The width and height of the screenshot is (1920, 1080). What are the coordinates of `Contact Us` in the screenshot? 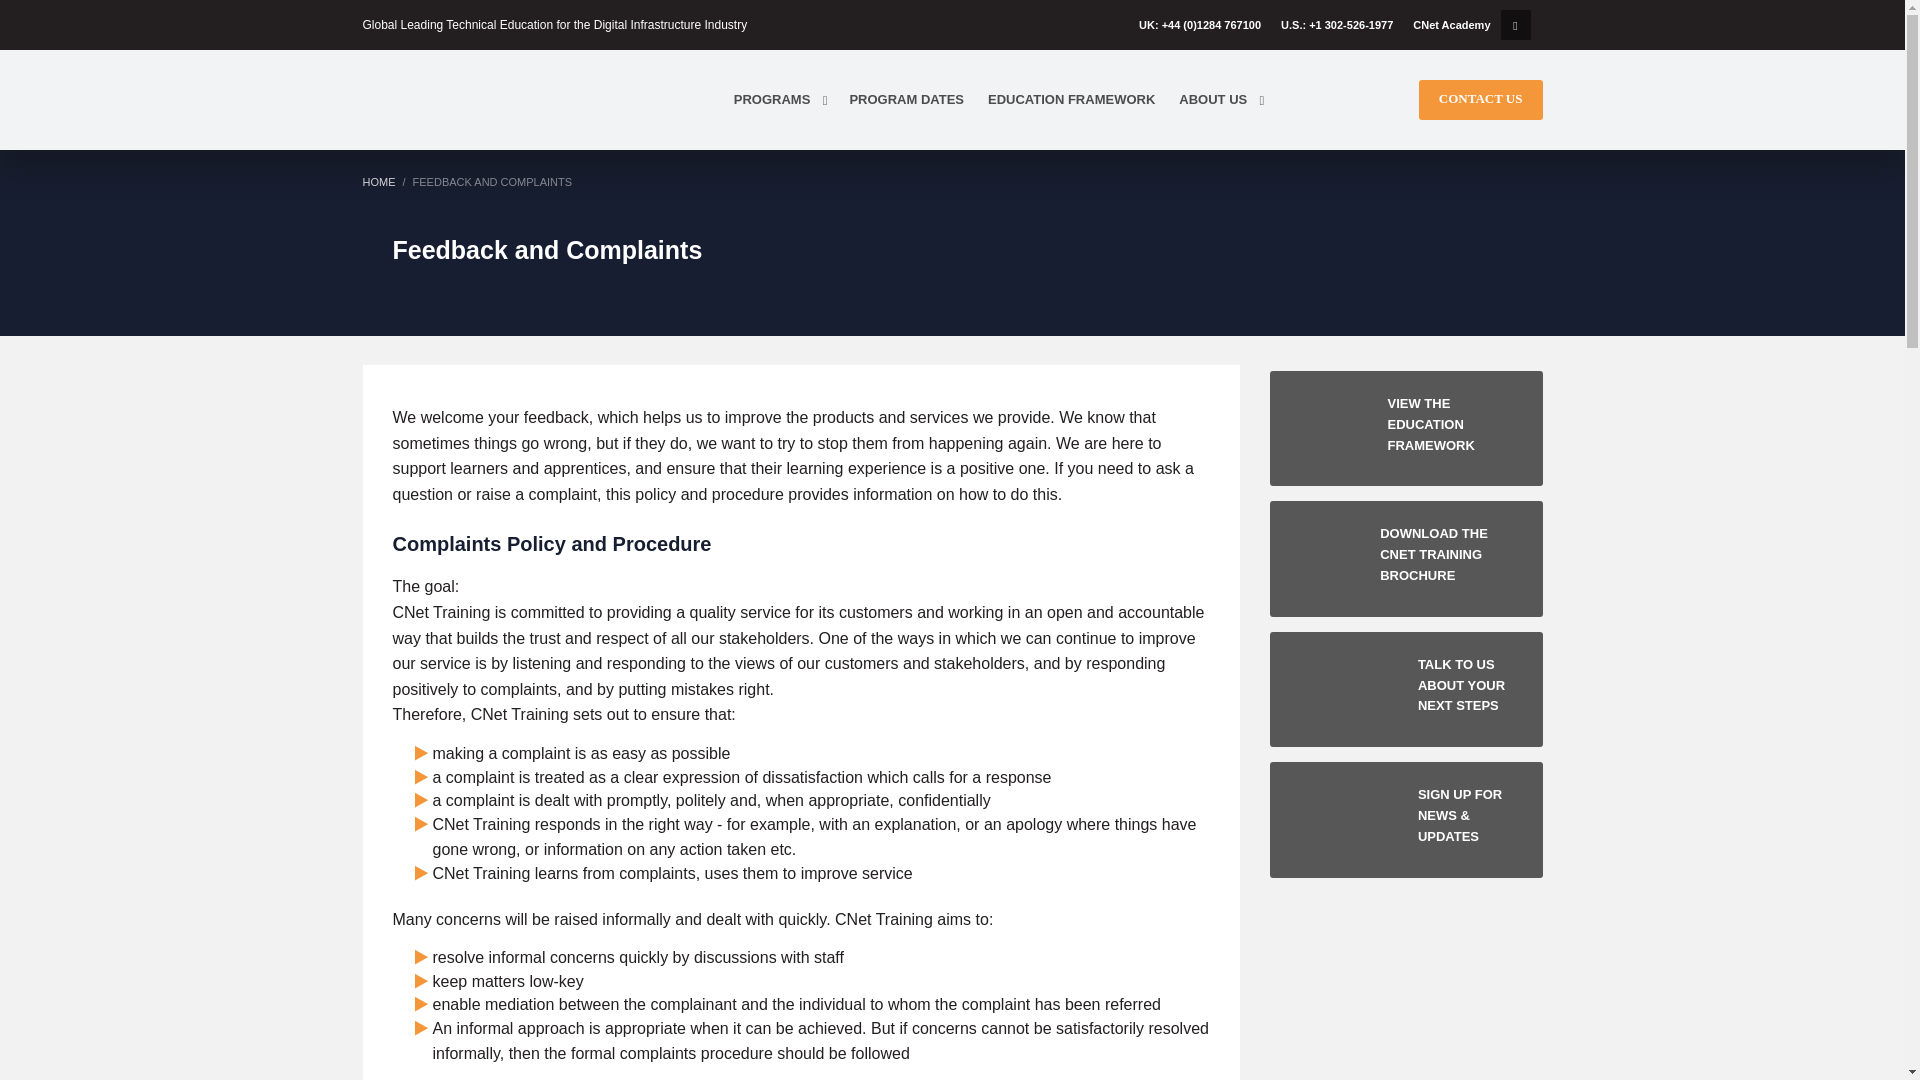 It's located at (1480, 98).